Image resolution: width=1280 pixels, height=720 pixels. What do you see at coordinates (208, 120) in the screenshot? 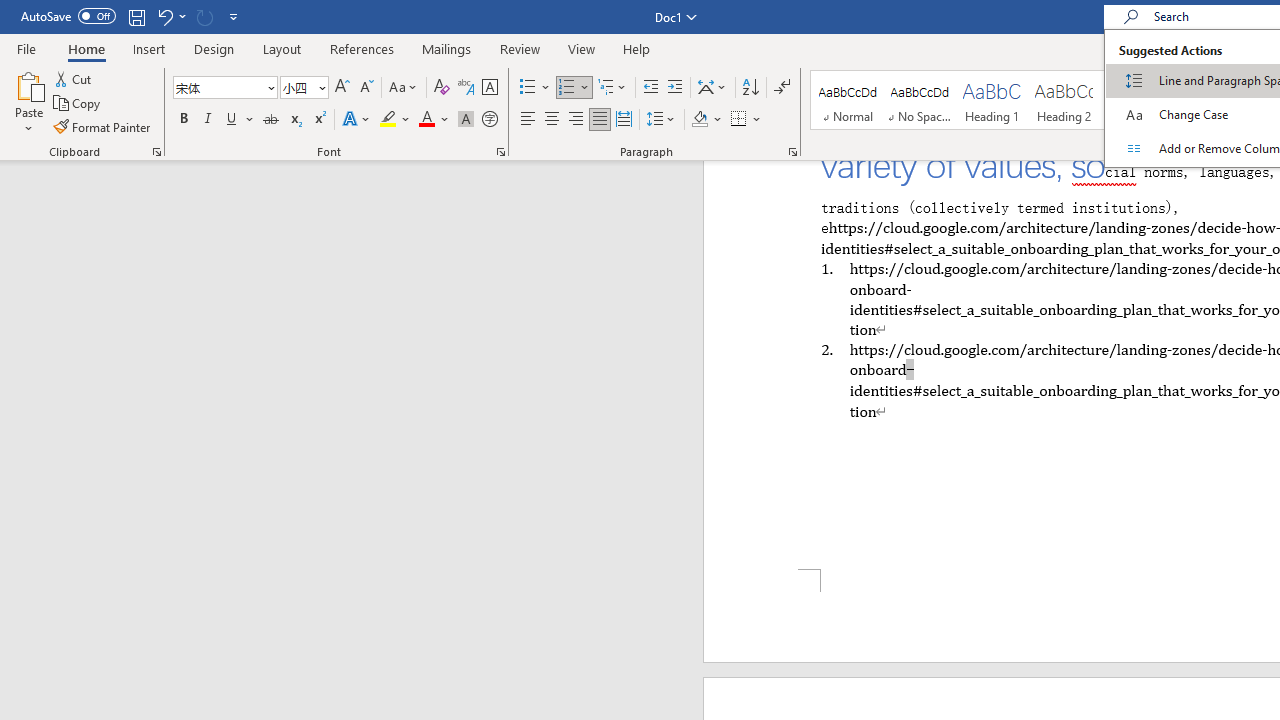
I see `Italic` at bounding box center [208, 120].